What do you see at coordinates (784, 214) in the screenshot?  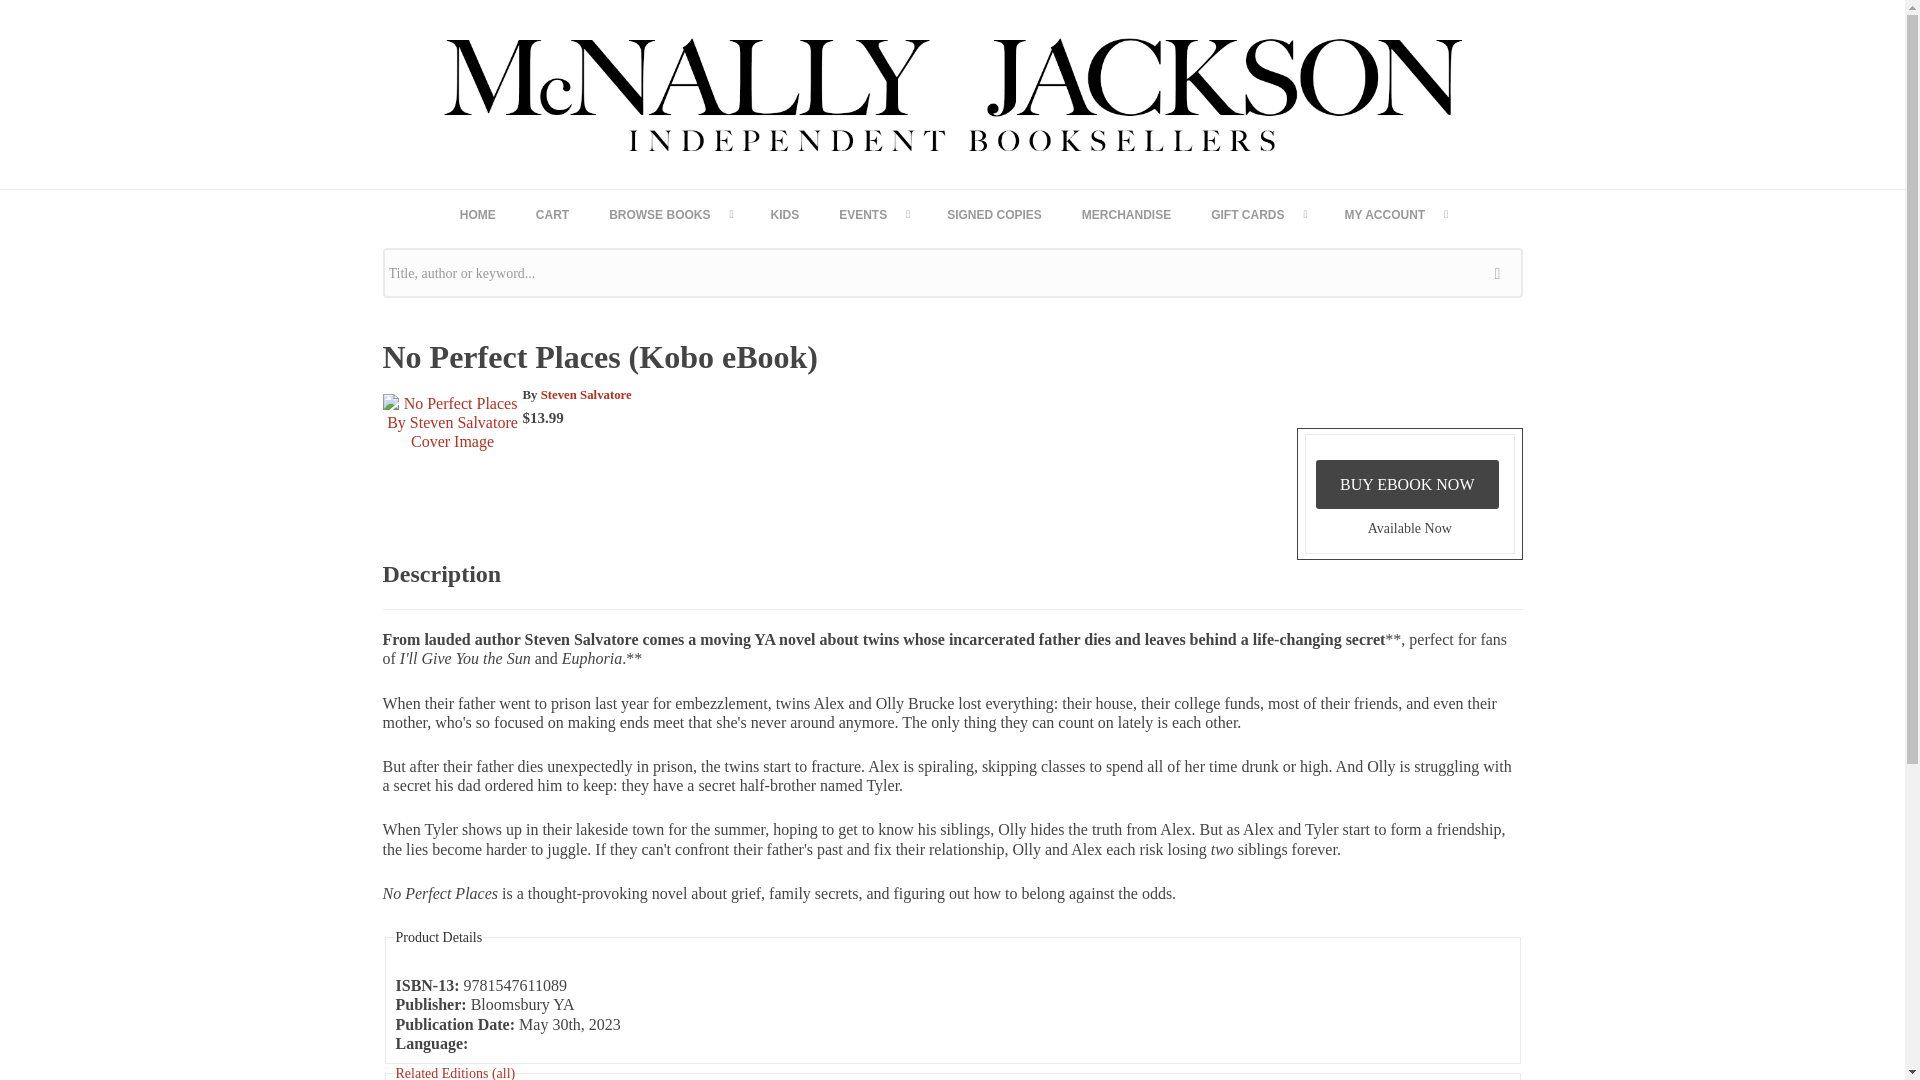 I see `KIDS` at bounding box center [784, 214].